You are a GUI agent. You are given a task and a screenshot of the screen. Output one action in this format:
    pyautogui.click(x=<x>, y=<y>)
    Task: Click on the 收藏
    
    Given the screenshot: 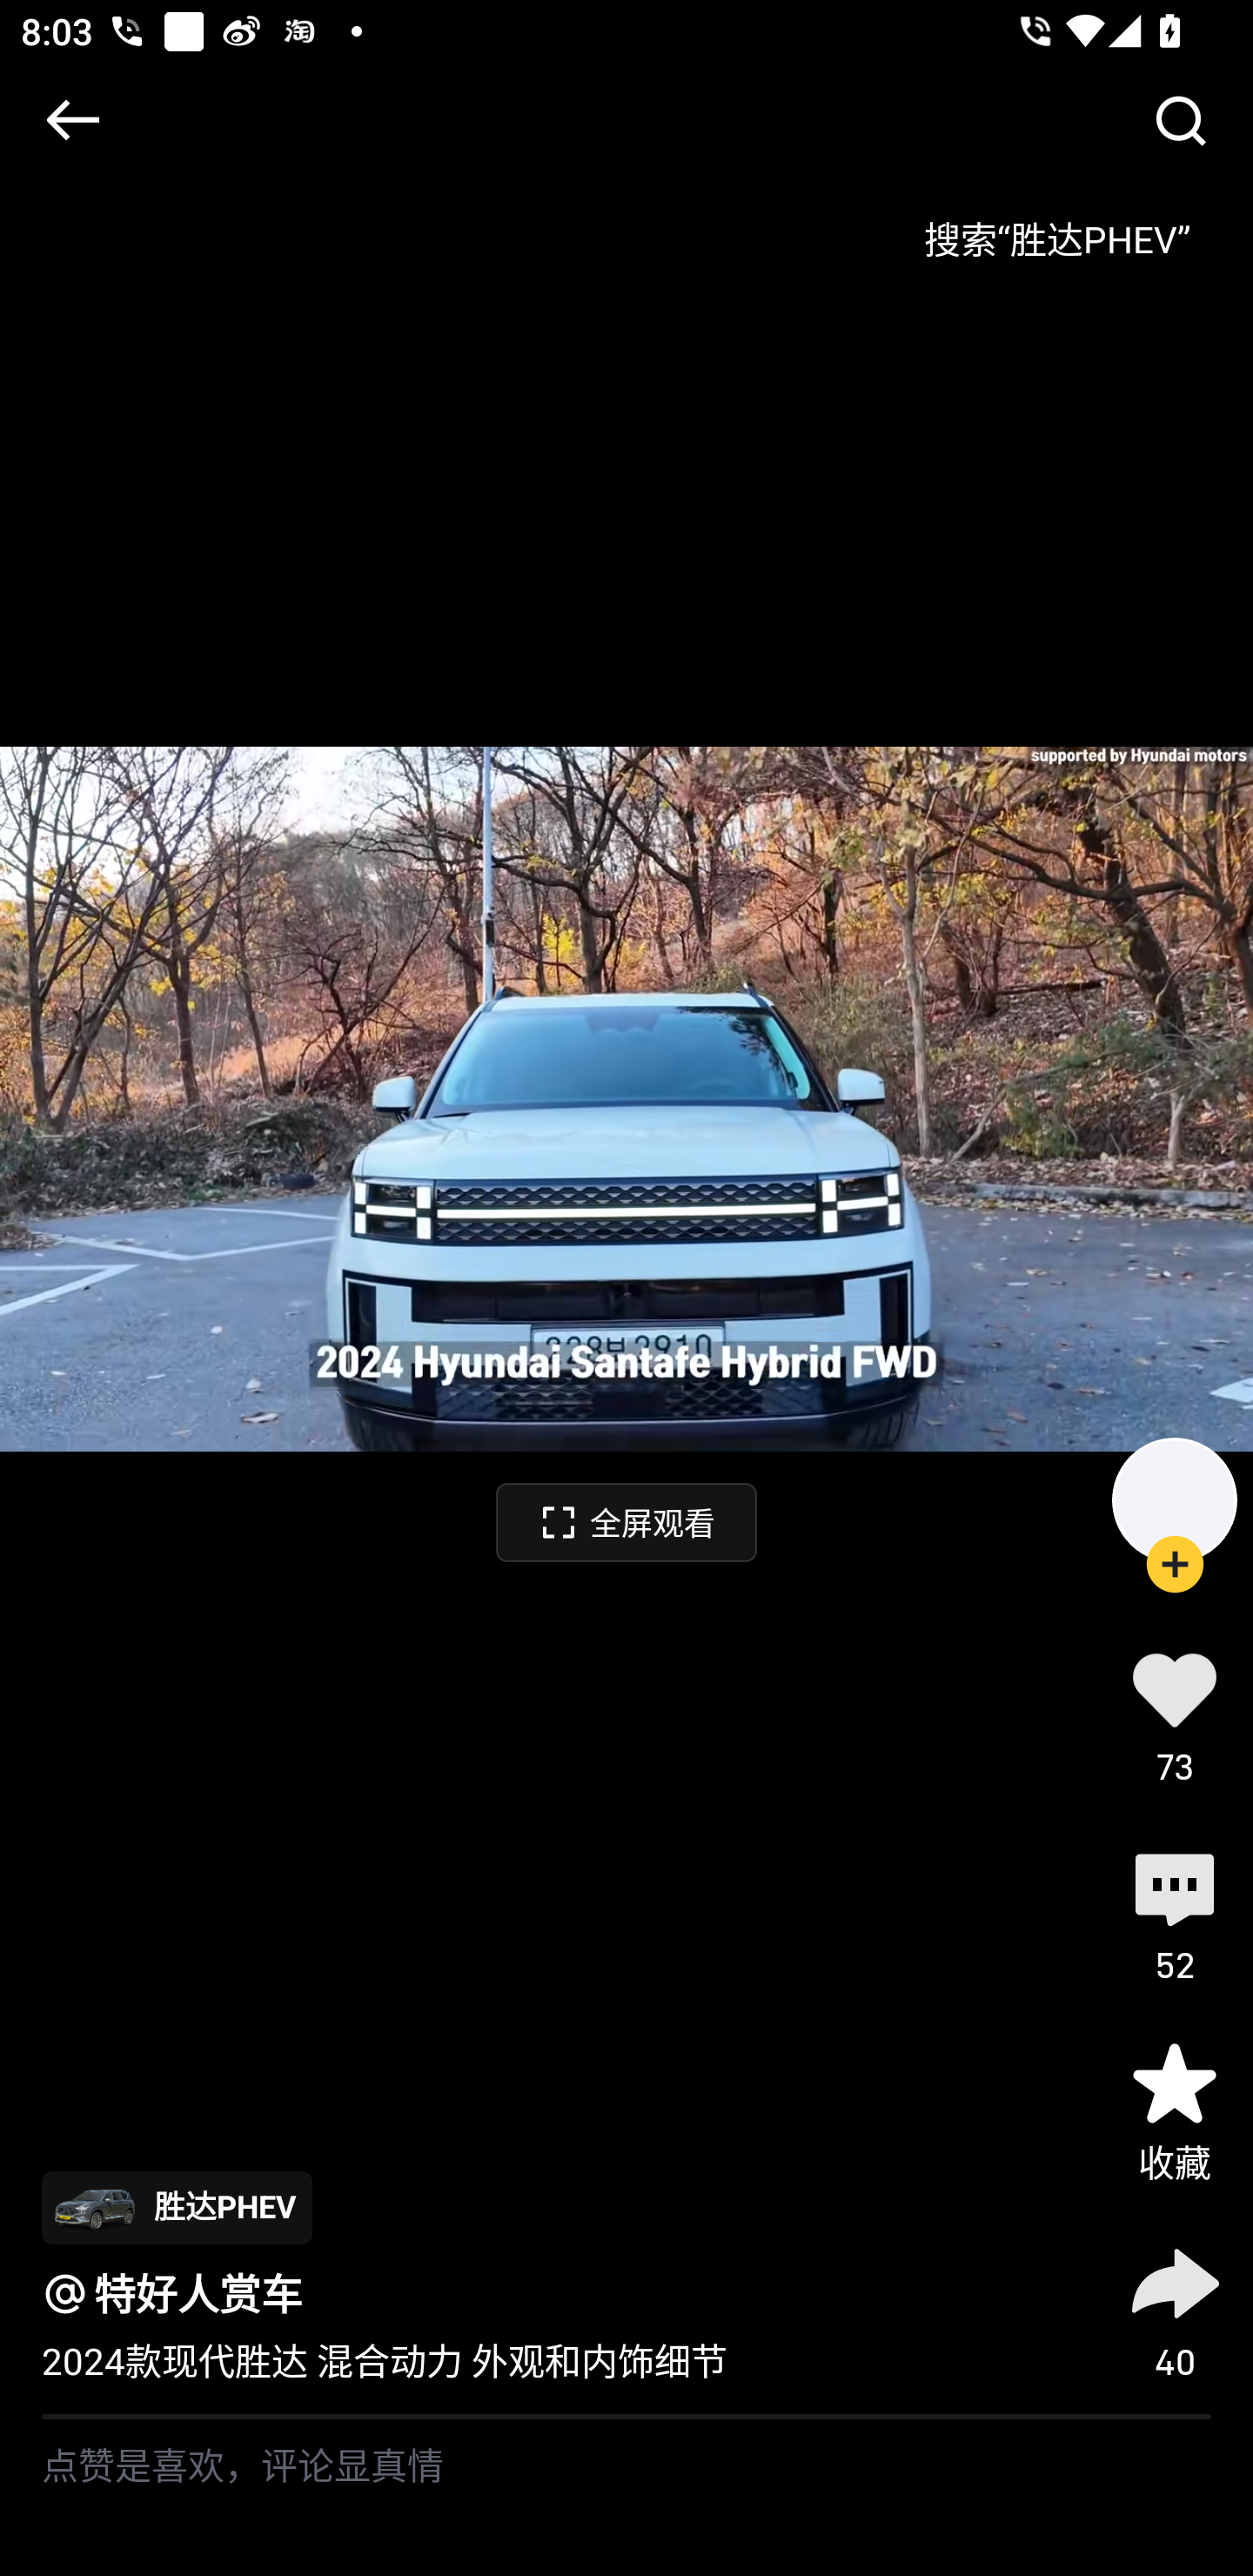 What is the action you would take?
    pyautogui.click(x=1175, y=2111)
    